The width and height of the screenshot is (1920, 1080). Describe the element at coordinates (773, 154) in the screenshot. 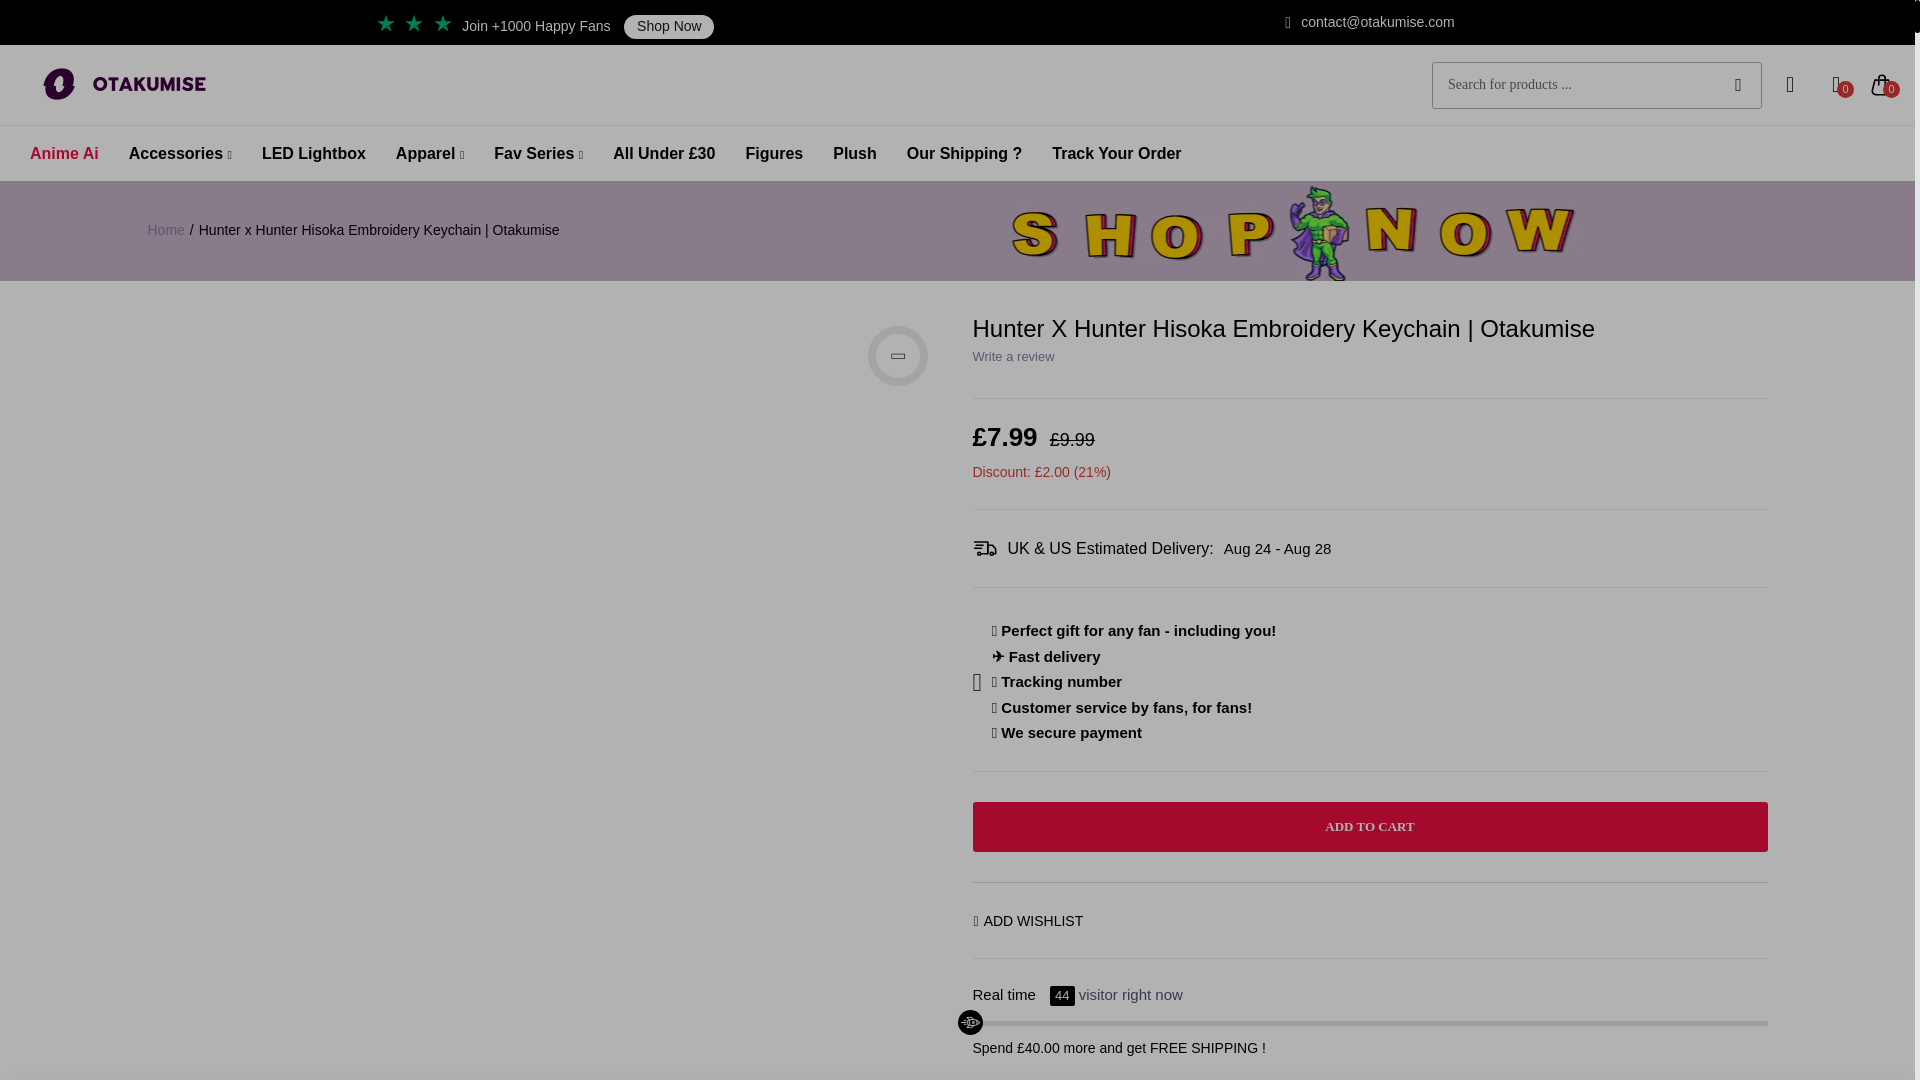

I see `Figures` at that location.